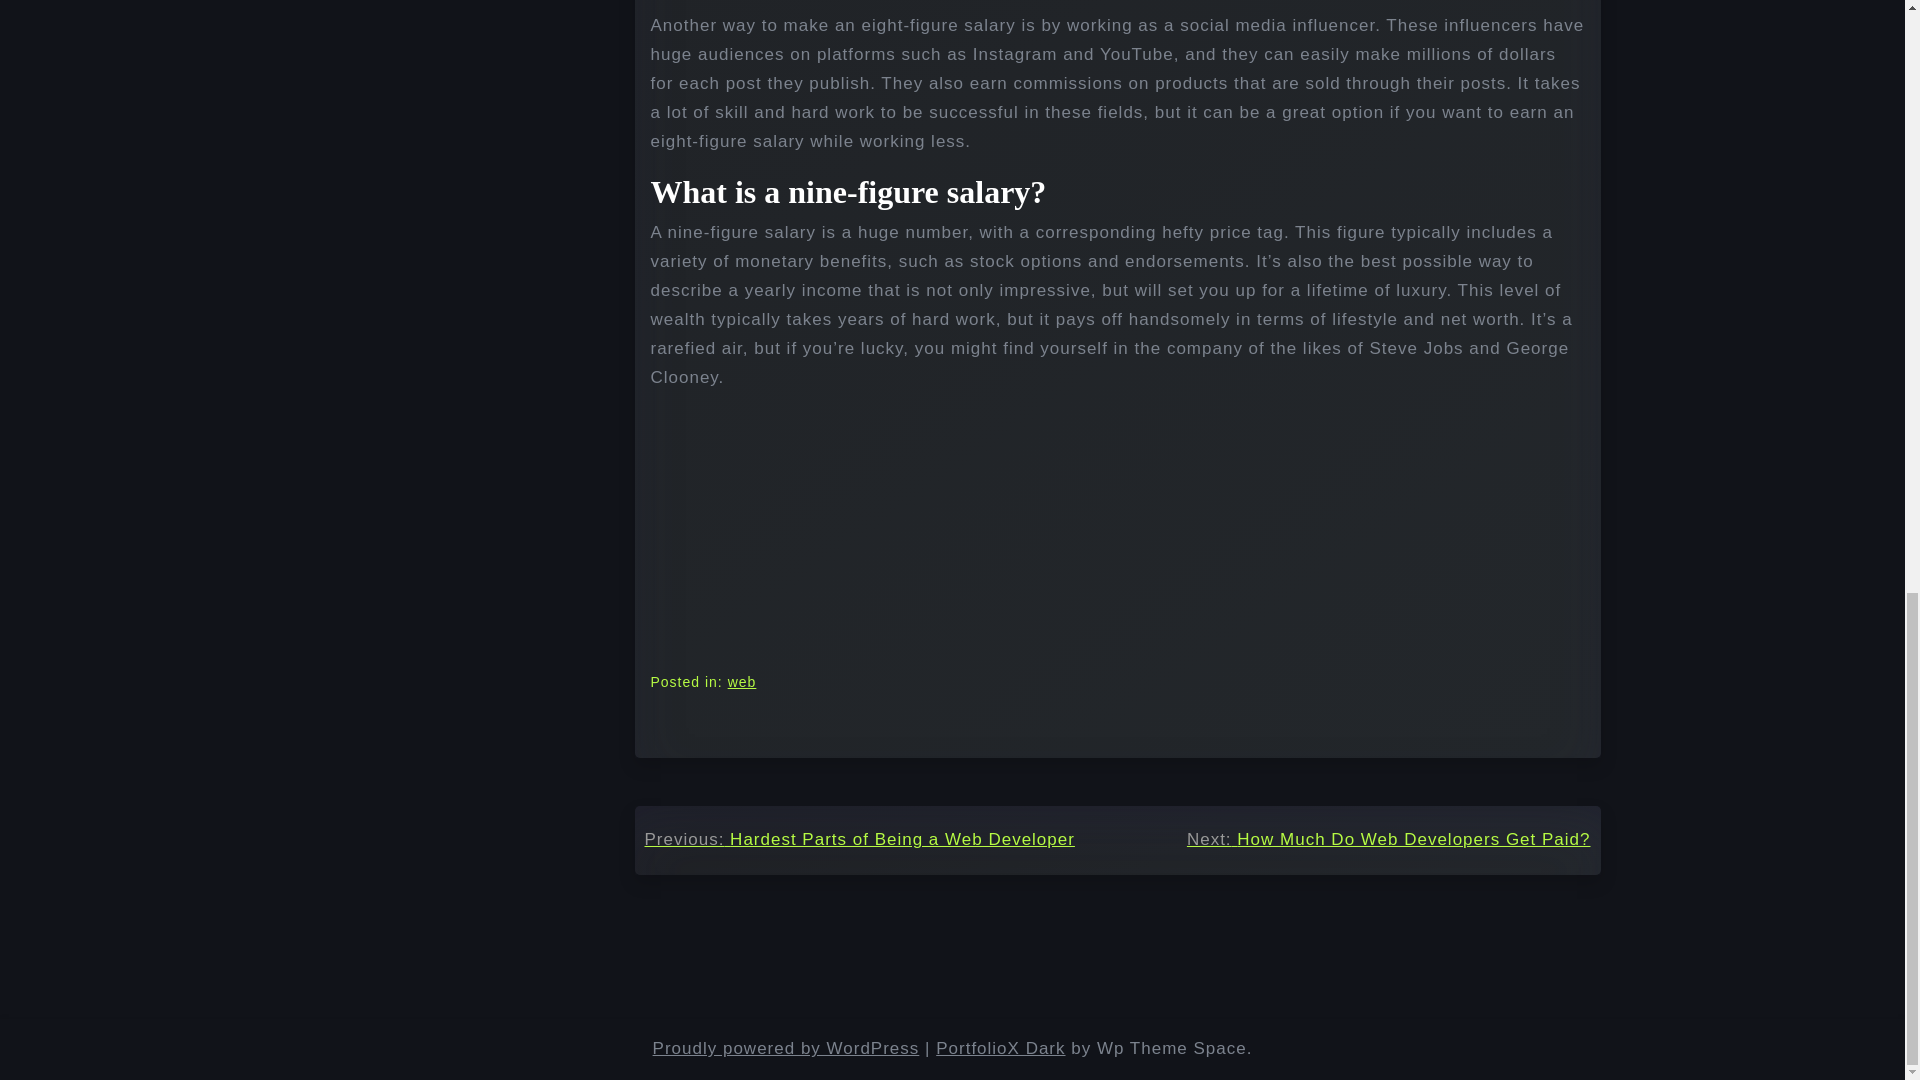  I want to click on Previous: Hardest Parts of Being a Web Developer, so click(858, 840).